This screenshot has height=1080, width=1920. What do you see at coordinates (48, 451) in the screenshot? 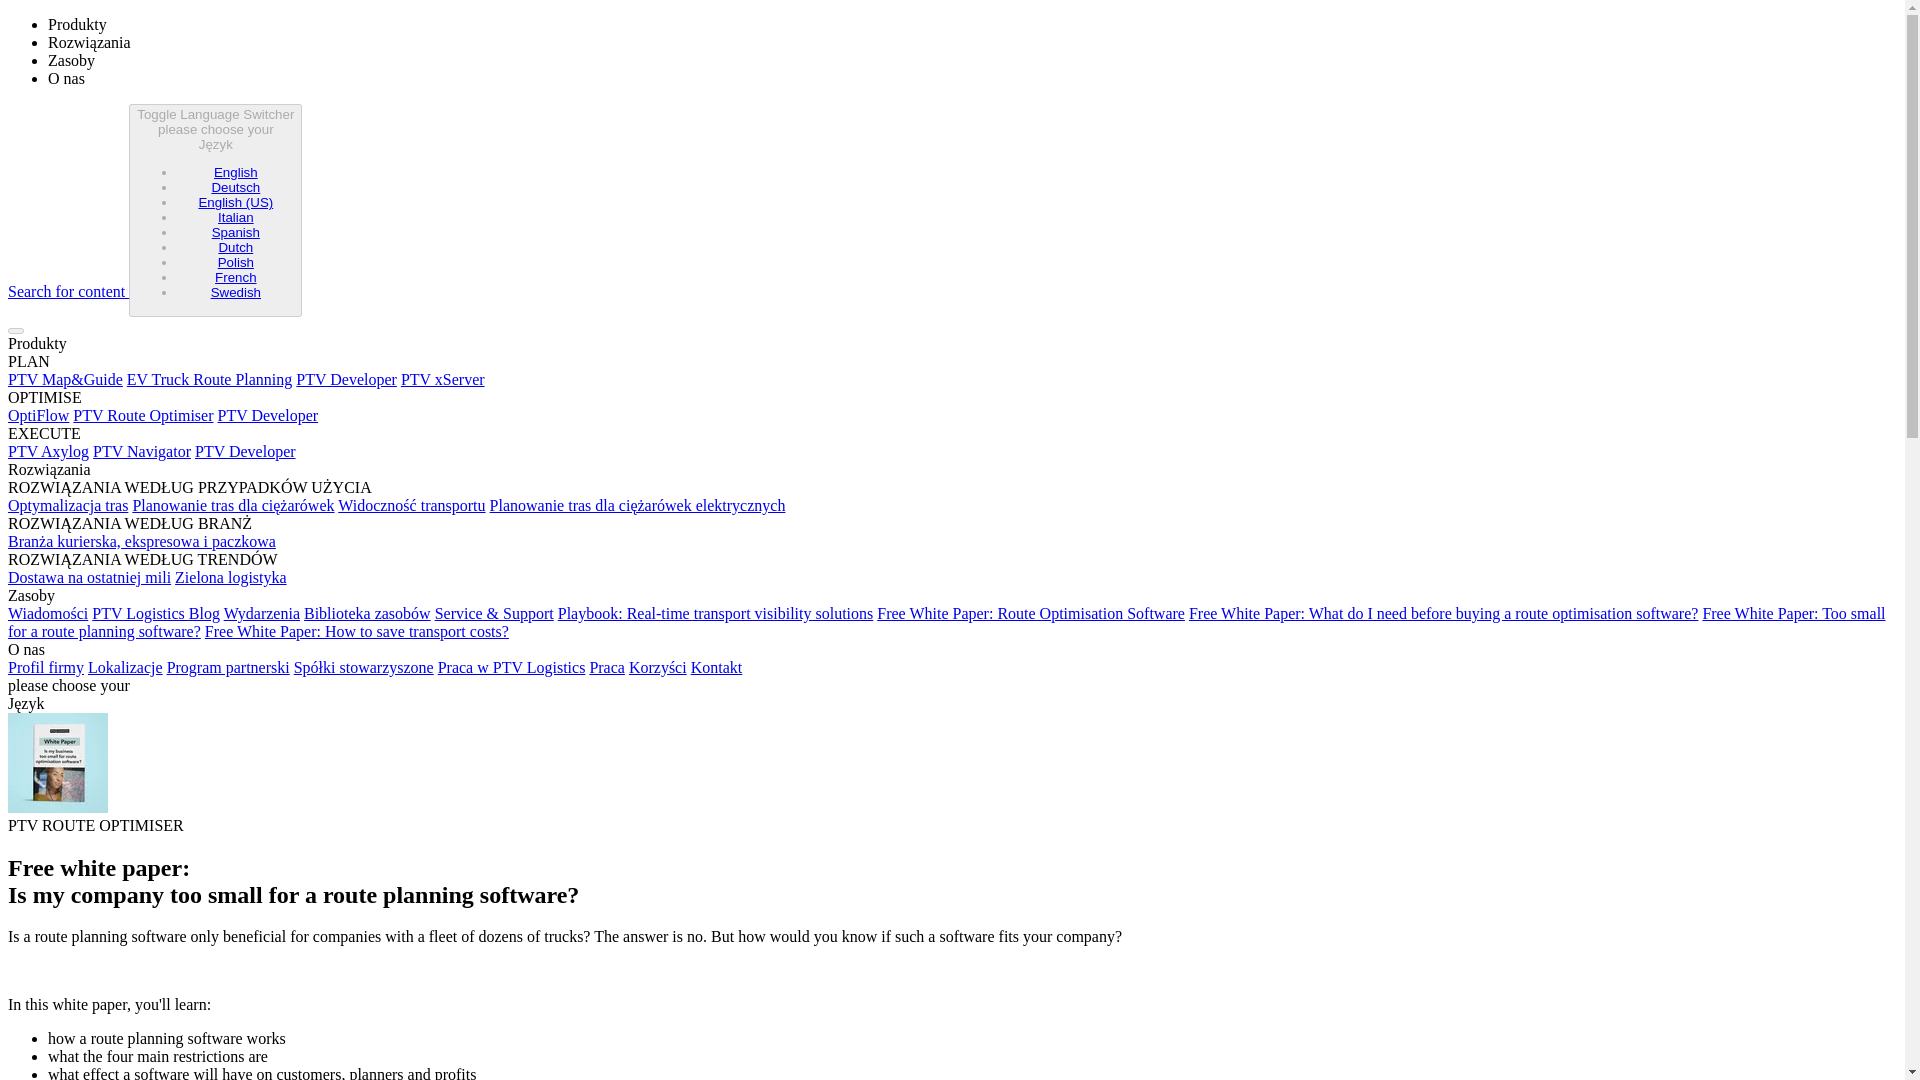
I see `PTV Axylog` at bounding box center [48, 451].